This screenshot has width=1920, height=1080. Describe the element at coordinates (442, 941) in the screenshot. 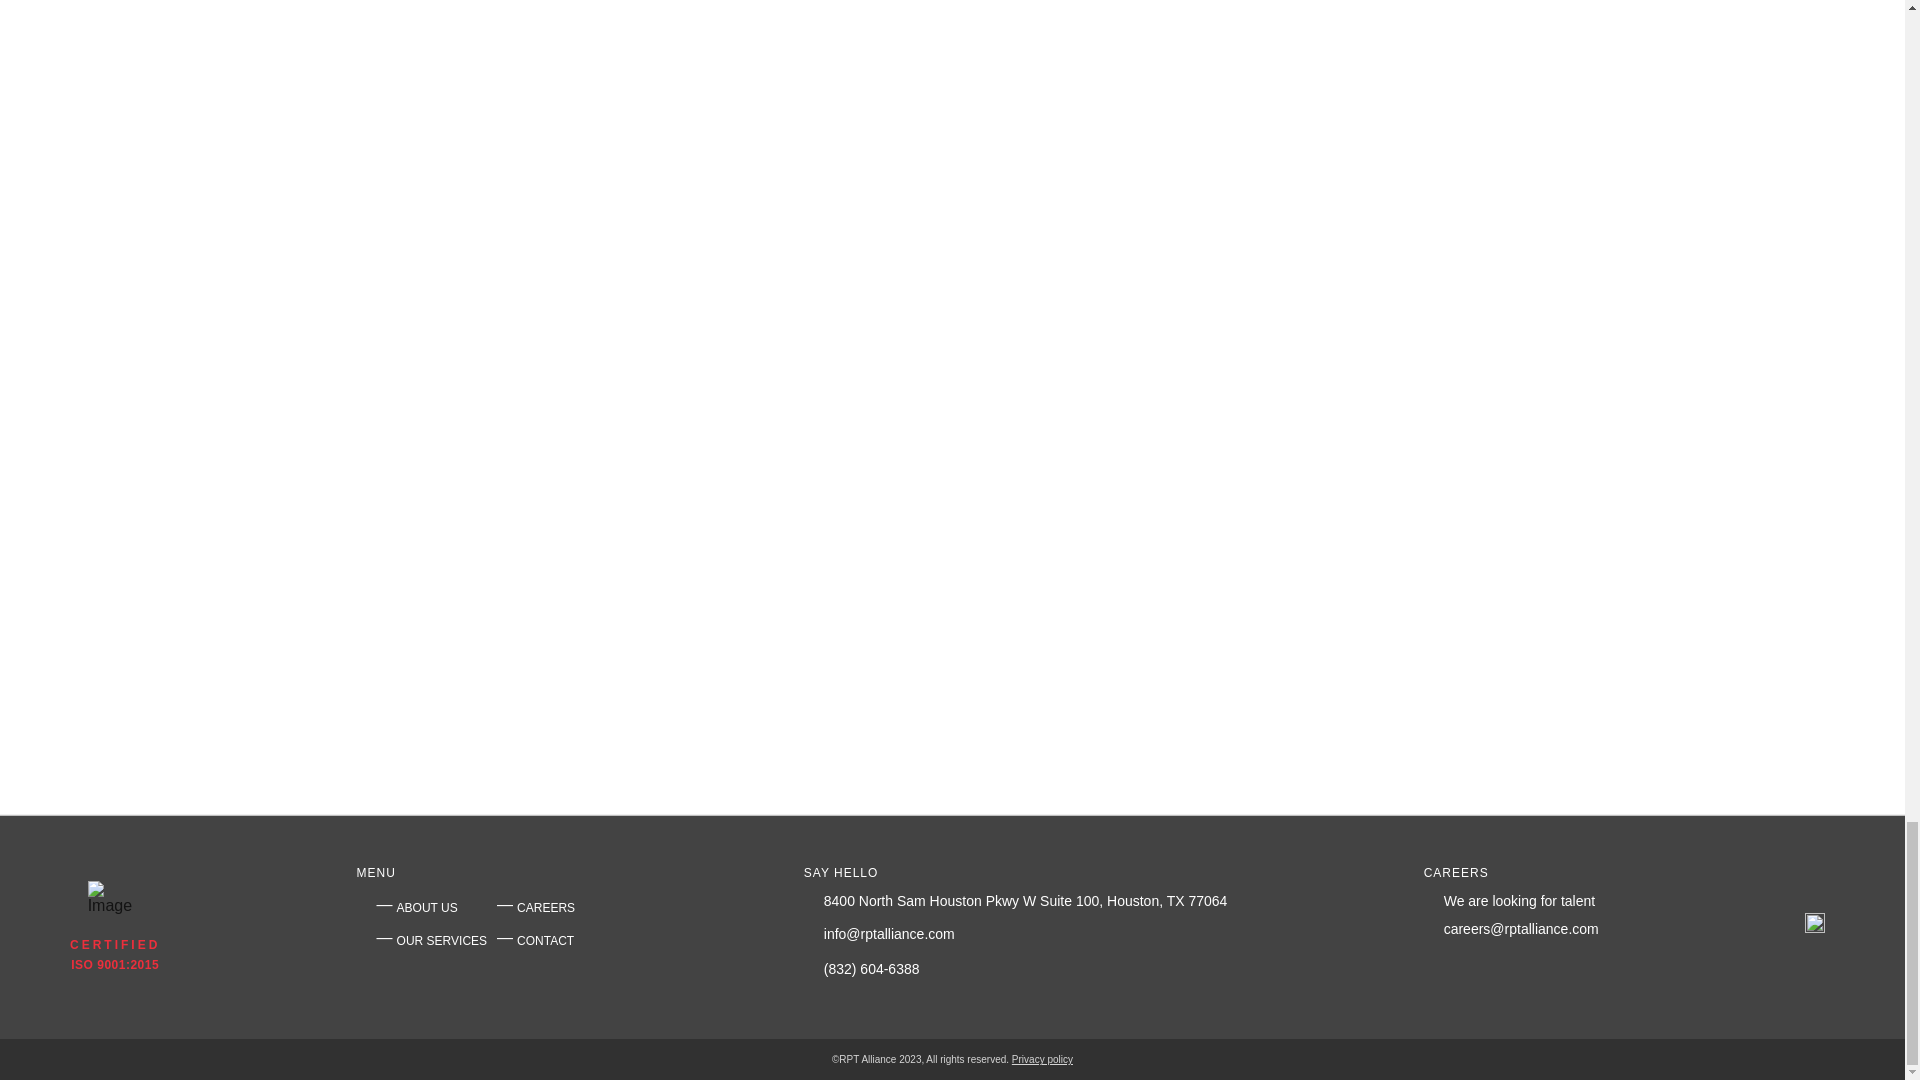

I see `OUR SERVICES` at that location.